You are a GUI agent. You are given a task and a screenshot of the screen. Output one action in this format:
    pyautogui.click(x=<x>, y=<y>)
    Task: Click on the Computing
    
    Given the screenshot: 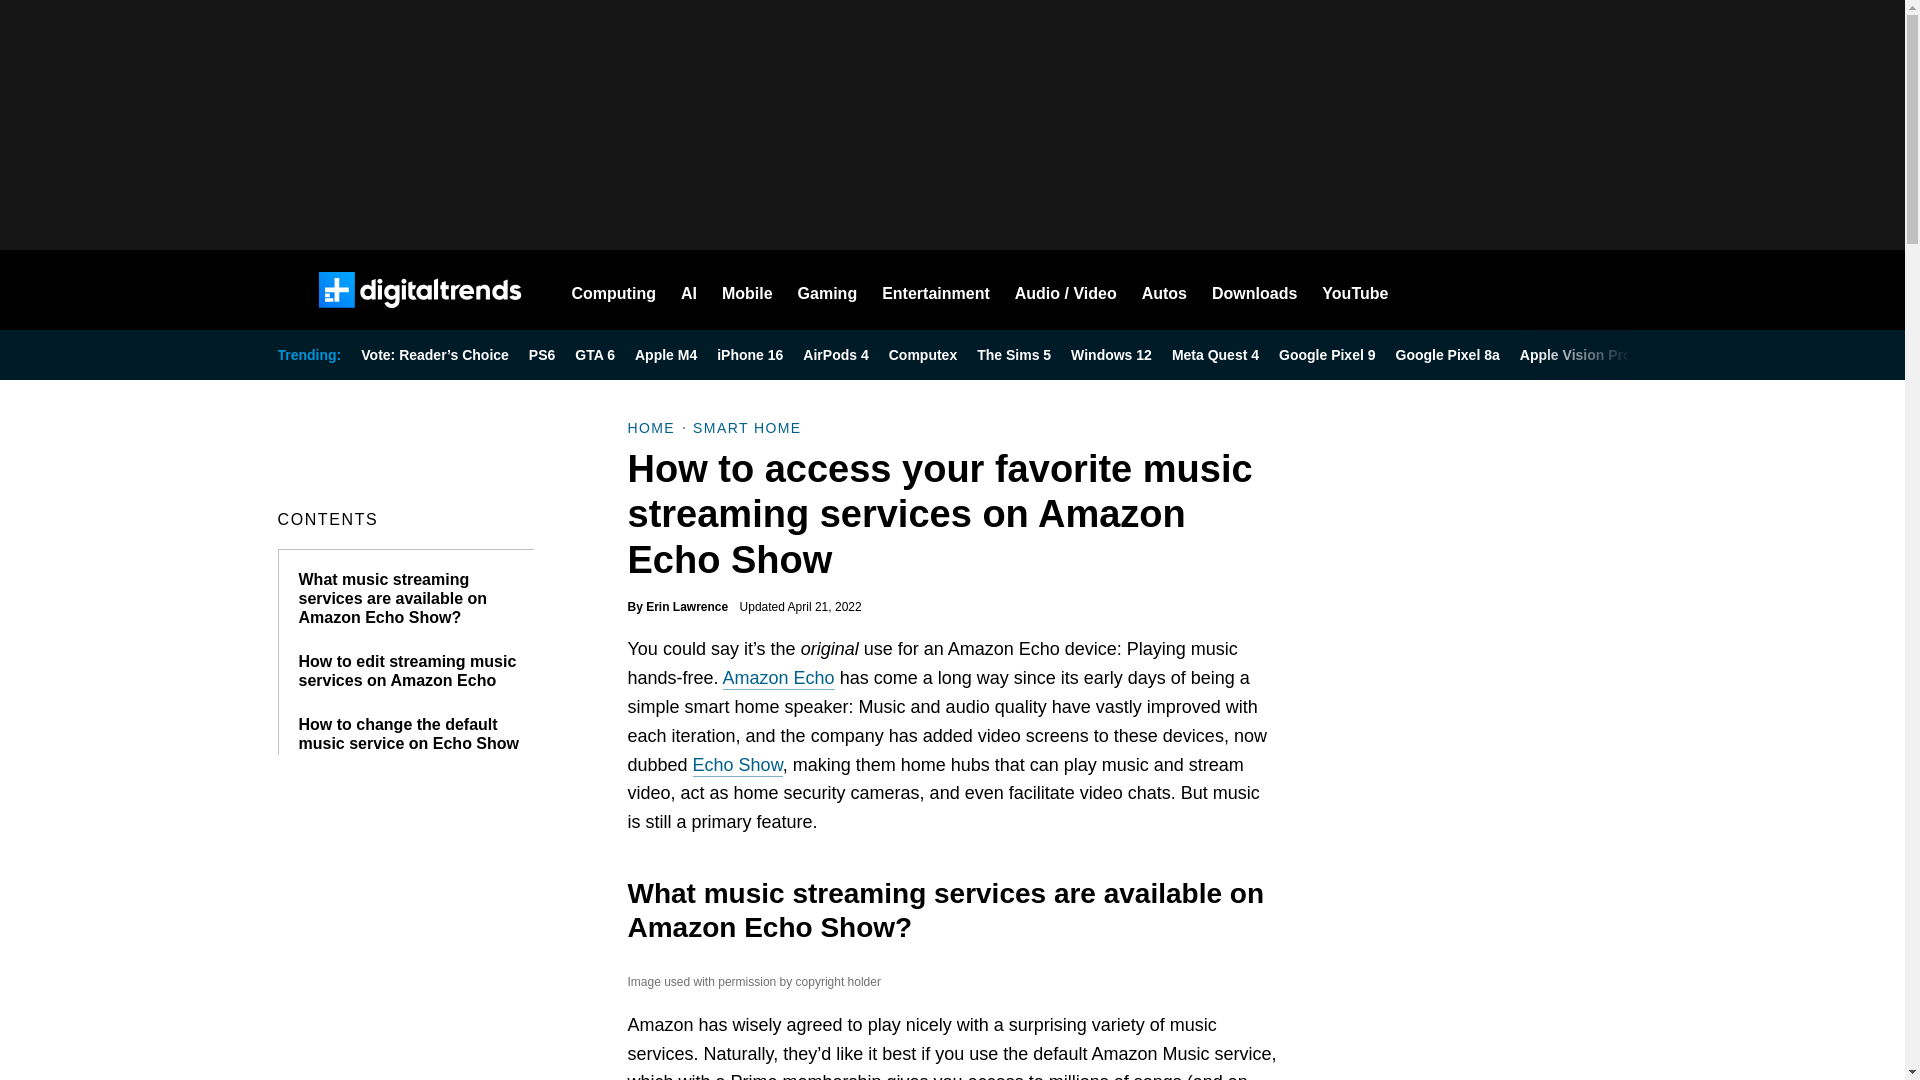 What is the action you would take?
    pyautogui.click(x=614, y=290)
    